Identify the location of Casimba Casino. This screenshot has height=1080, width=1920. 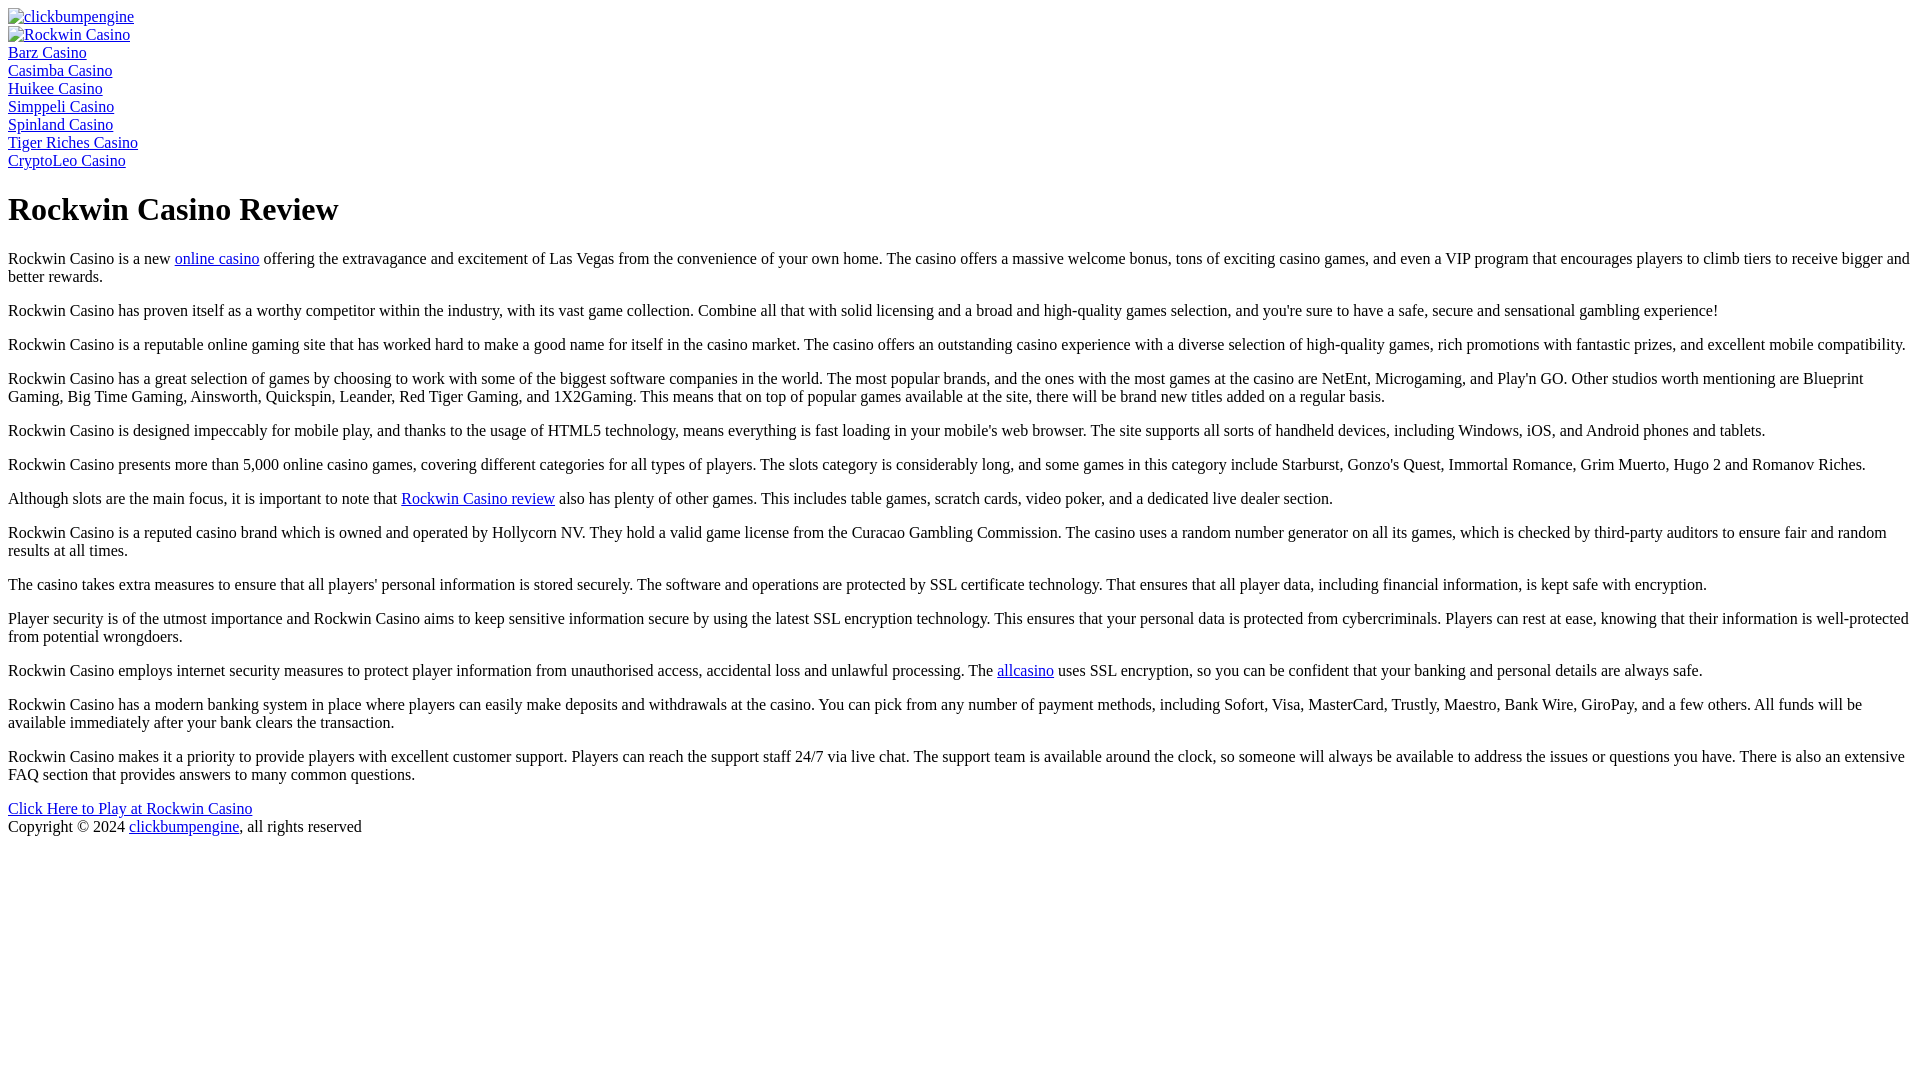
(59, 70).